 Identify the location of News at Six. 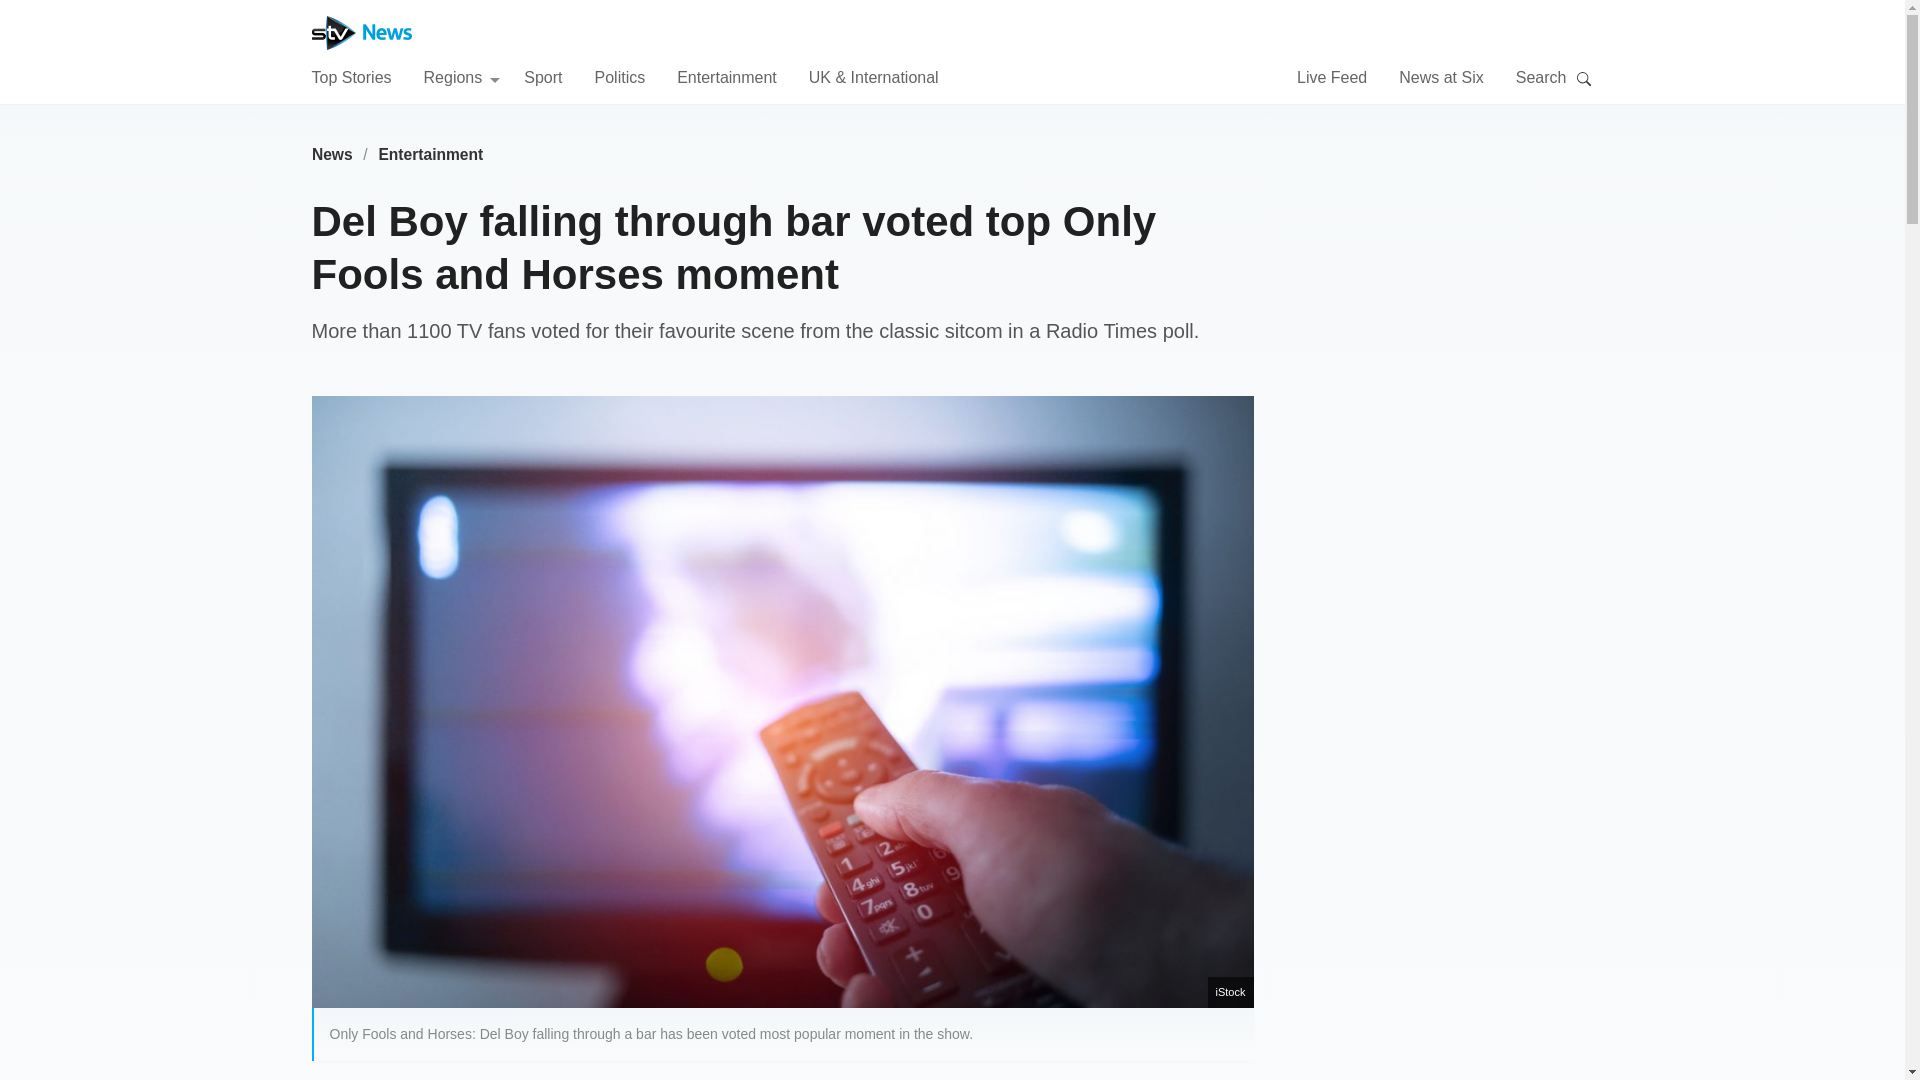
(1440, 76).